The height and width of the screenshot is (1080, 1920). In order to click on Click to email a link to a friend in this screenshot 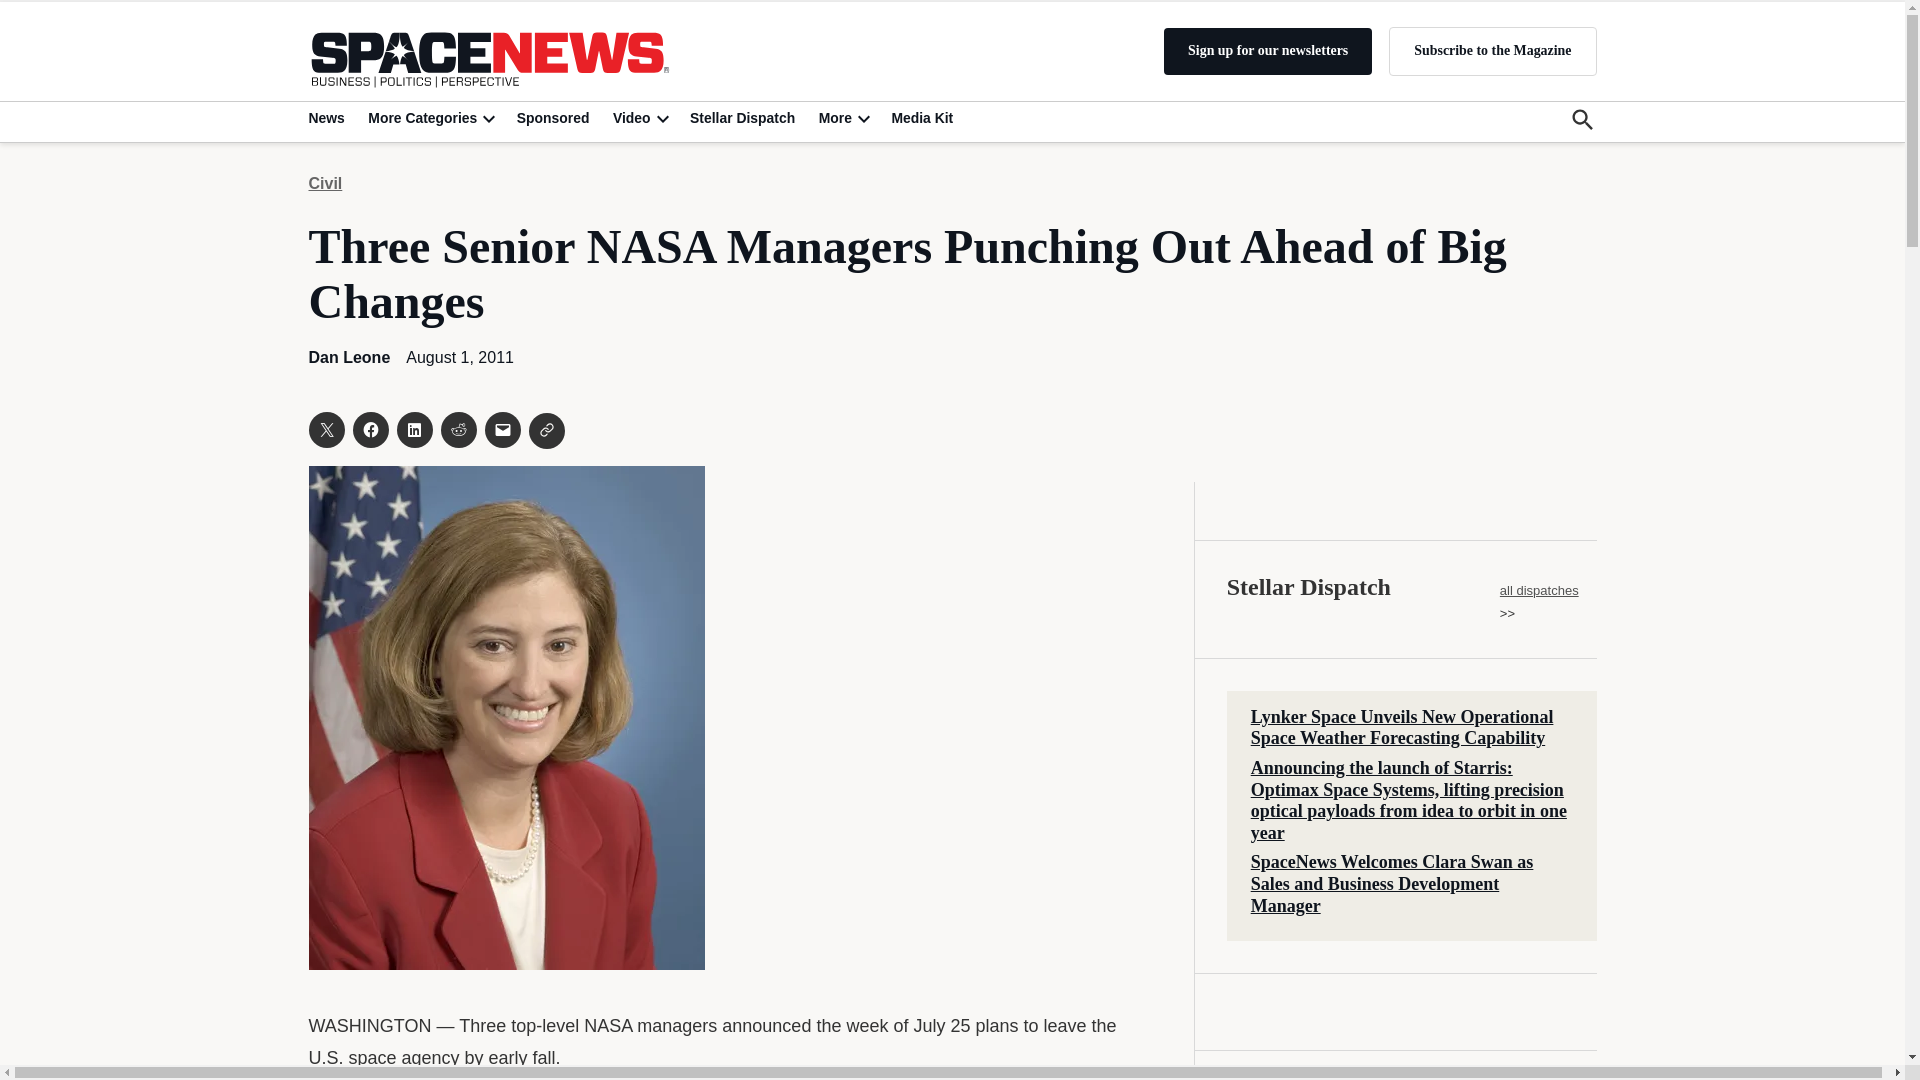, I will do `click(502, 430)`.